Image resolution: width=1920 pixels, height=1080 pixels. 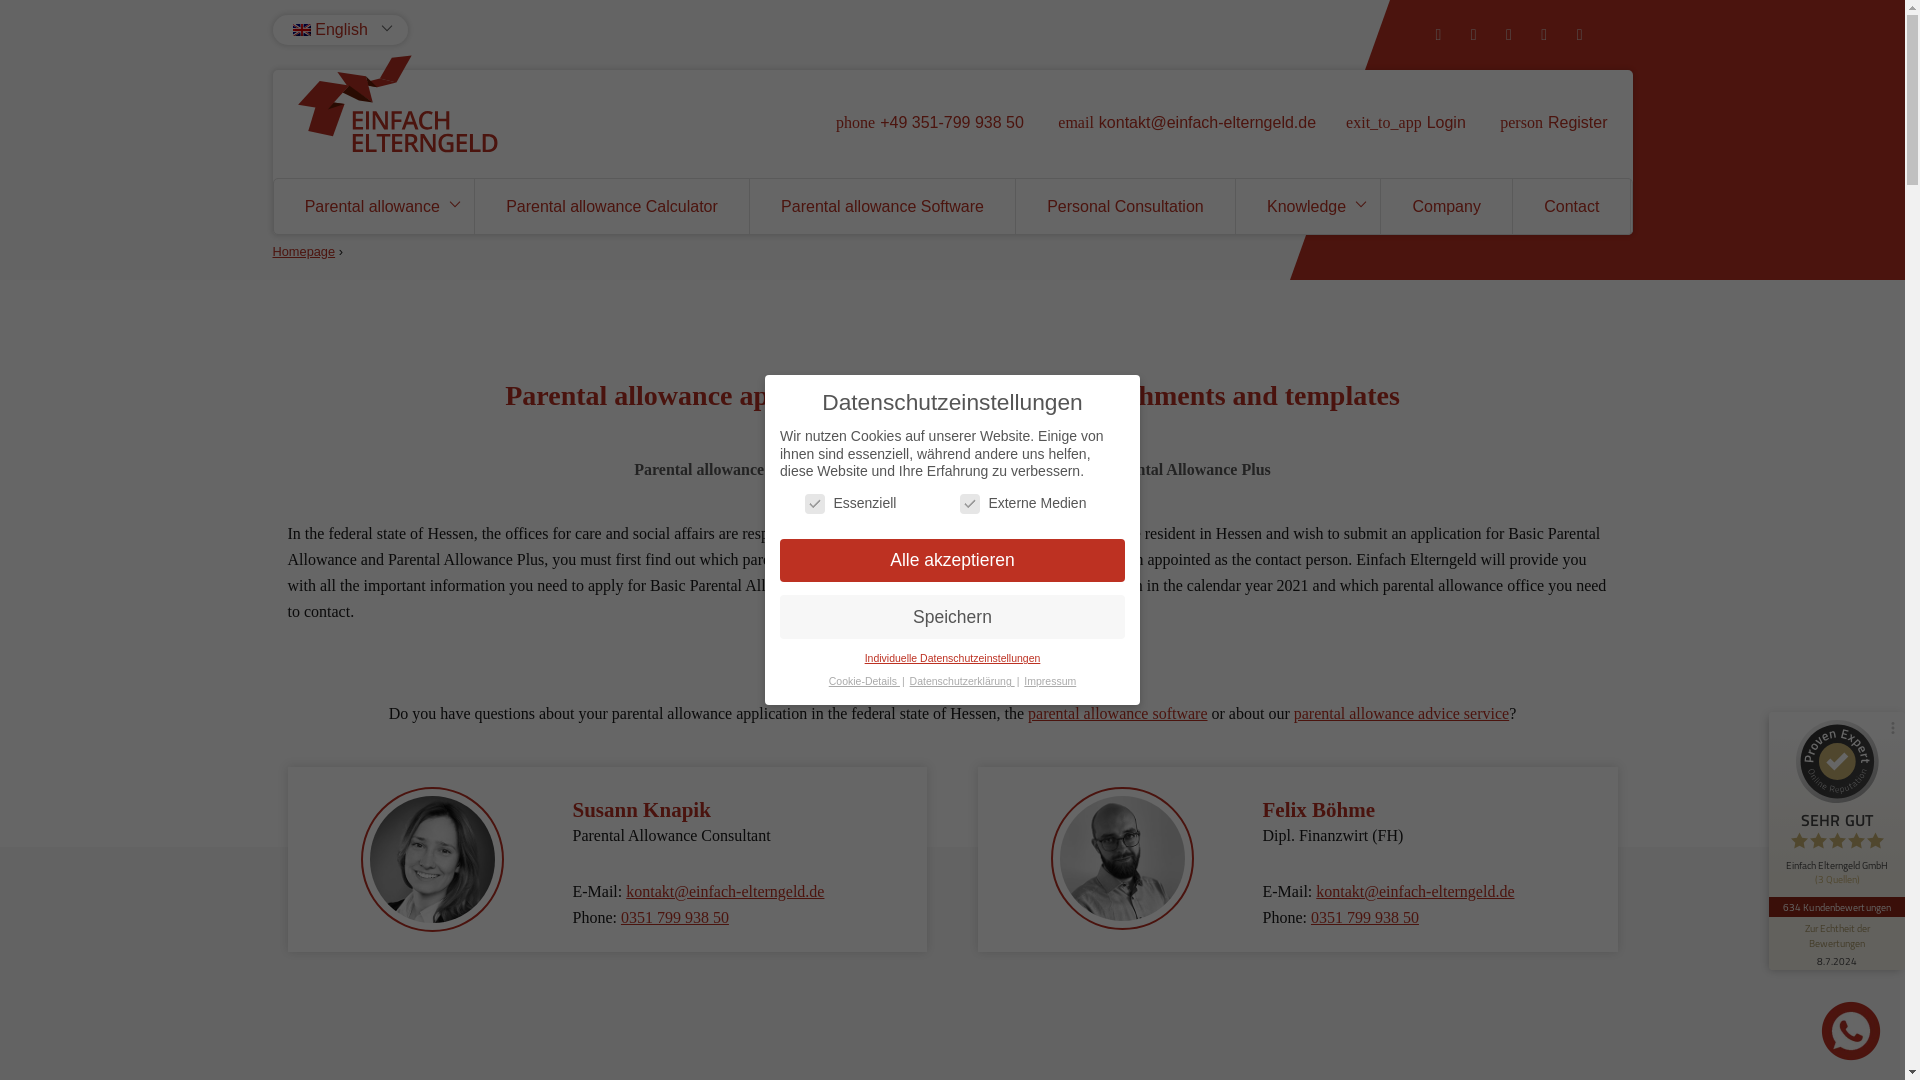 What do you see at coordinates (328, 30) in the screenshot?
I see `English` at bounding box center [328, 30].